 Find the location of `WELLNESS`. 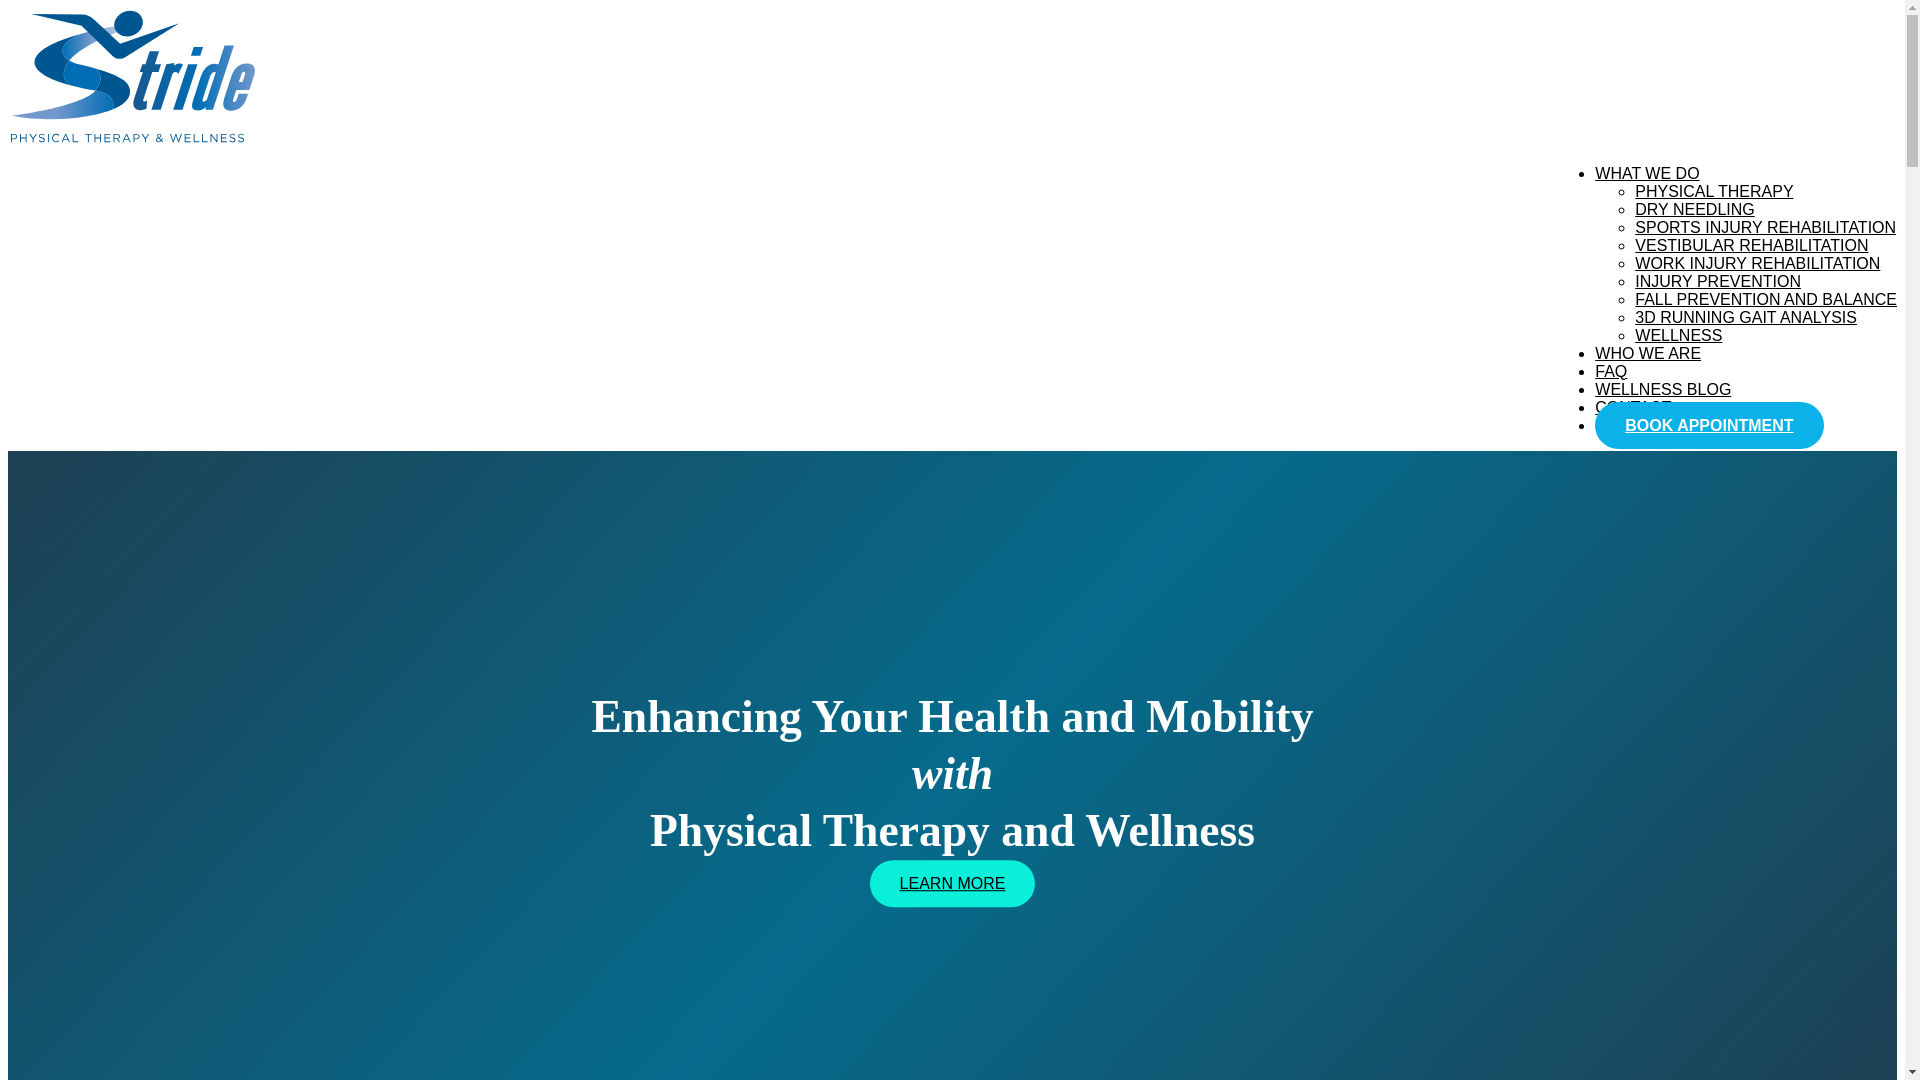

WELLNESS is located at coordinates (1678, 336).